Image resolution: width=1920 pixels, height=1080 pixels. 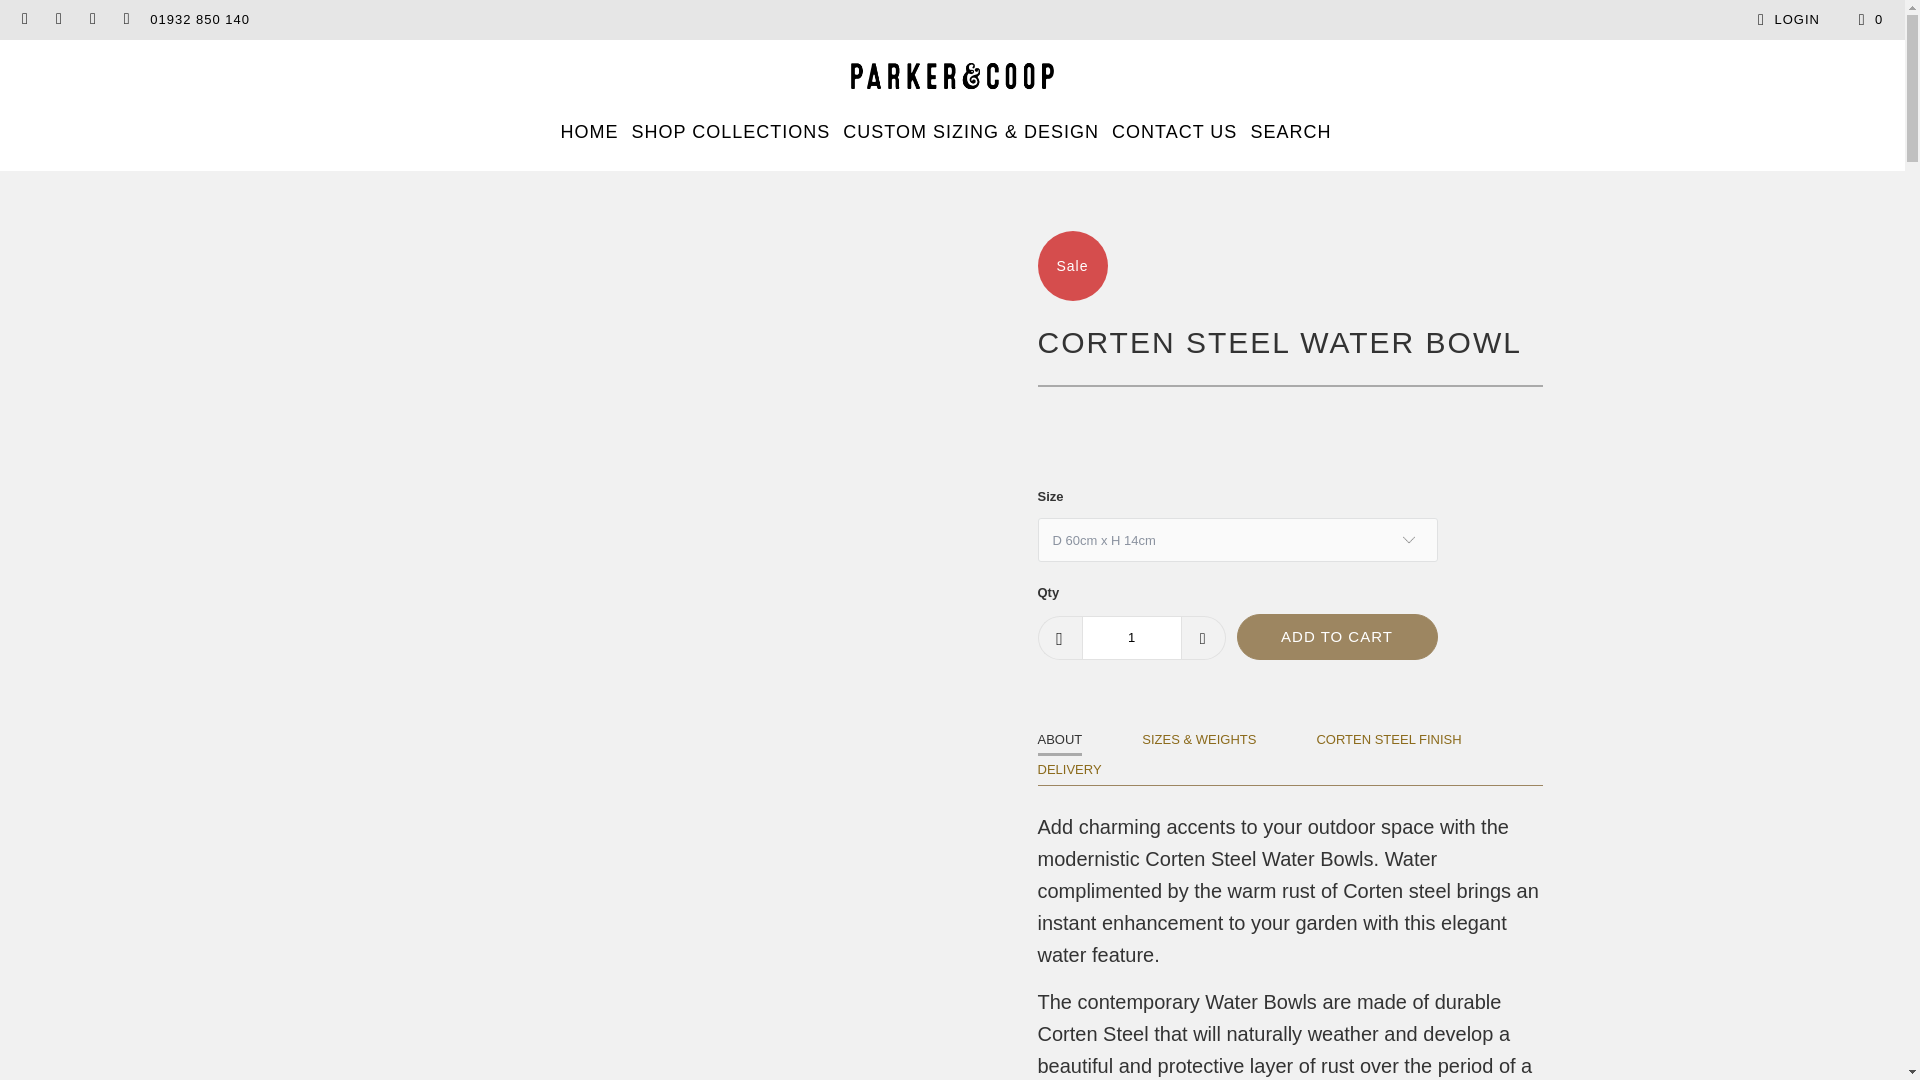 What do you see at coordinates (731, 132) in the screenshot?
I see `SHOP COLLECTIONS` at bounding box center [731, 132].